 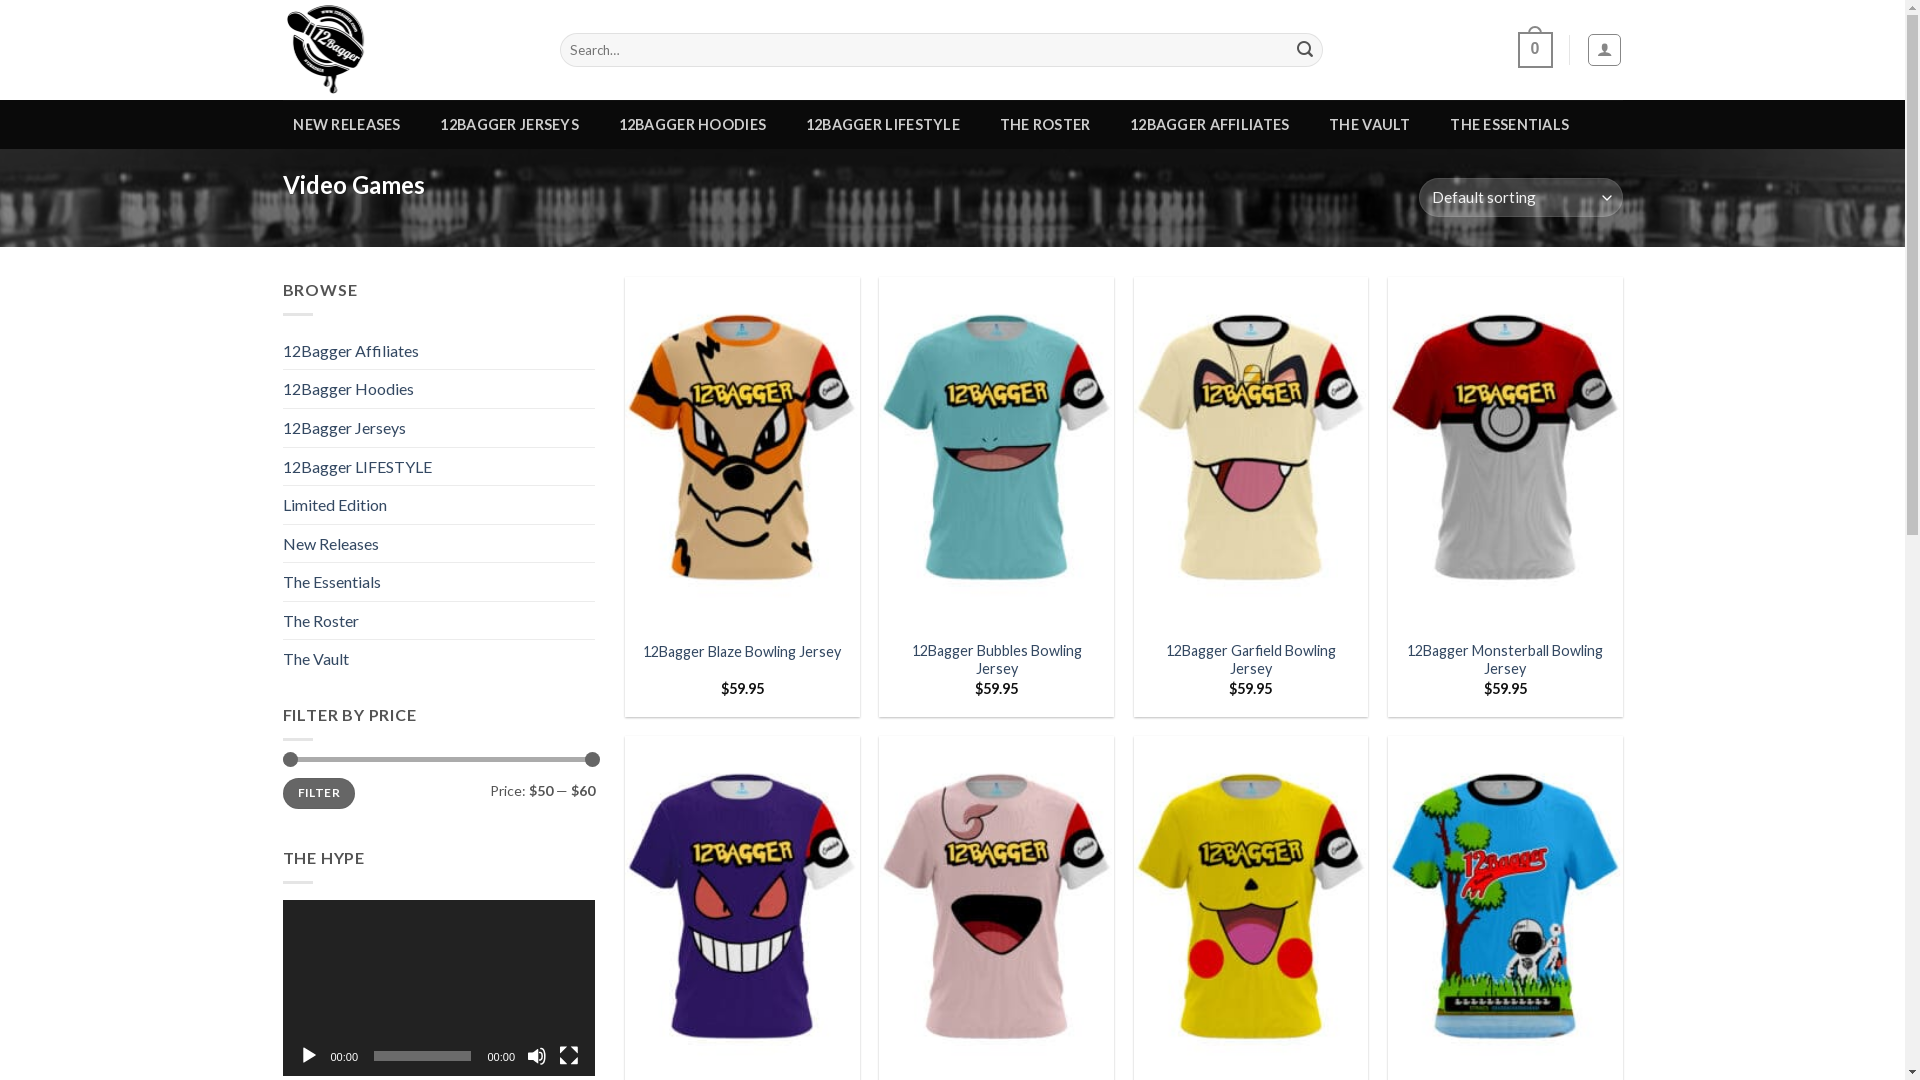 I want to click on New Releases, so click(x=438, y=544).